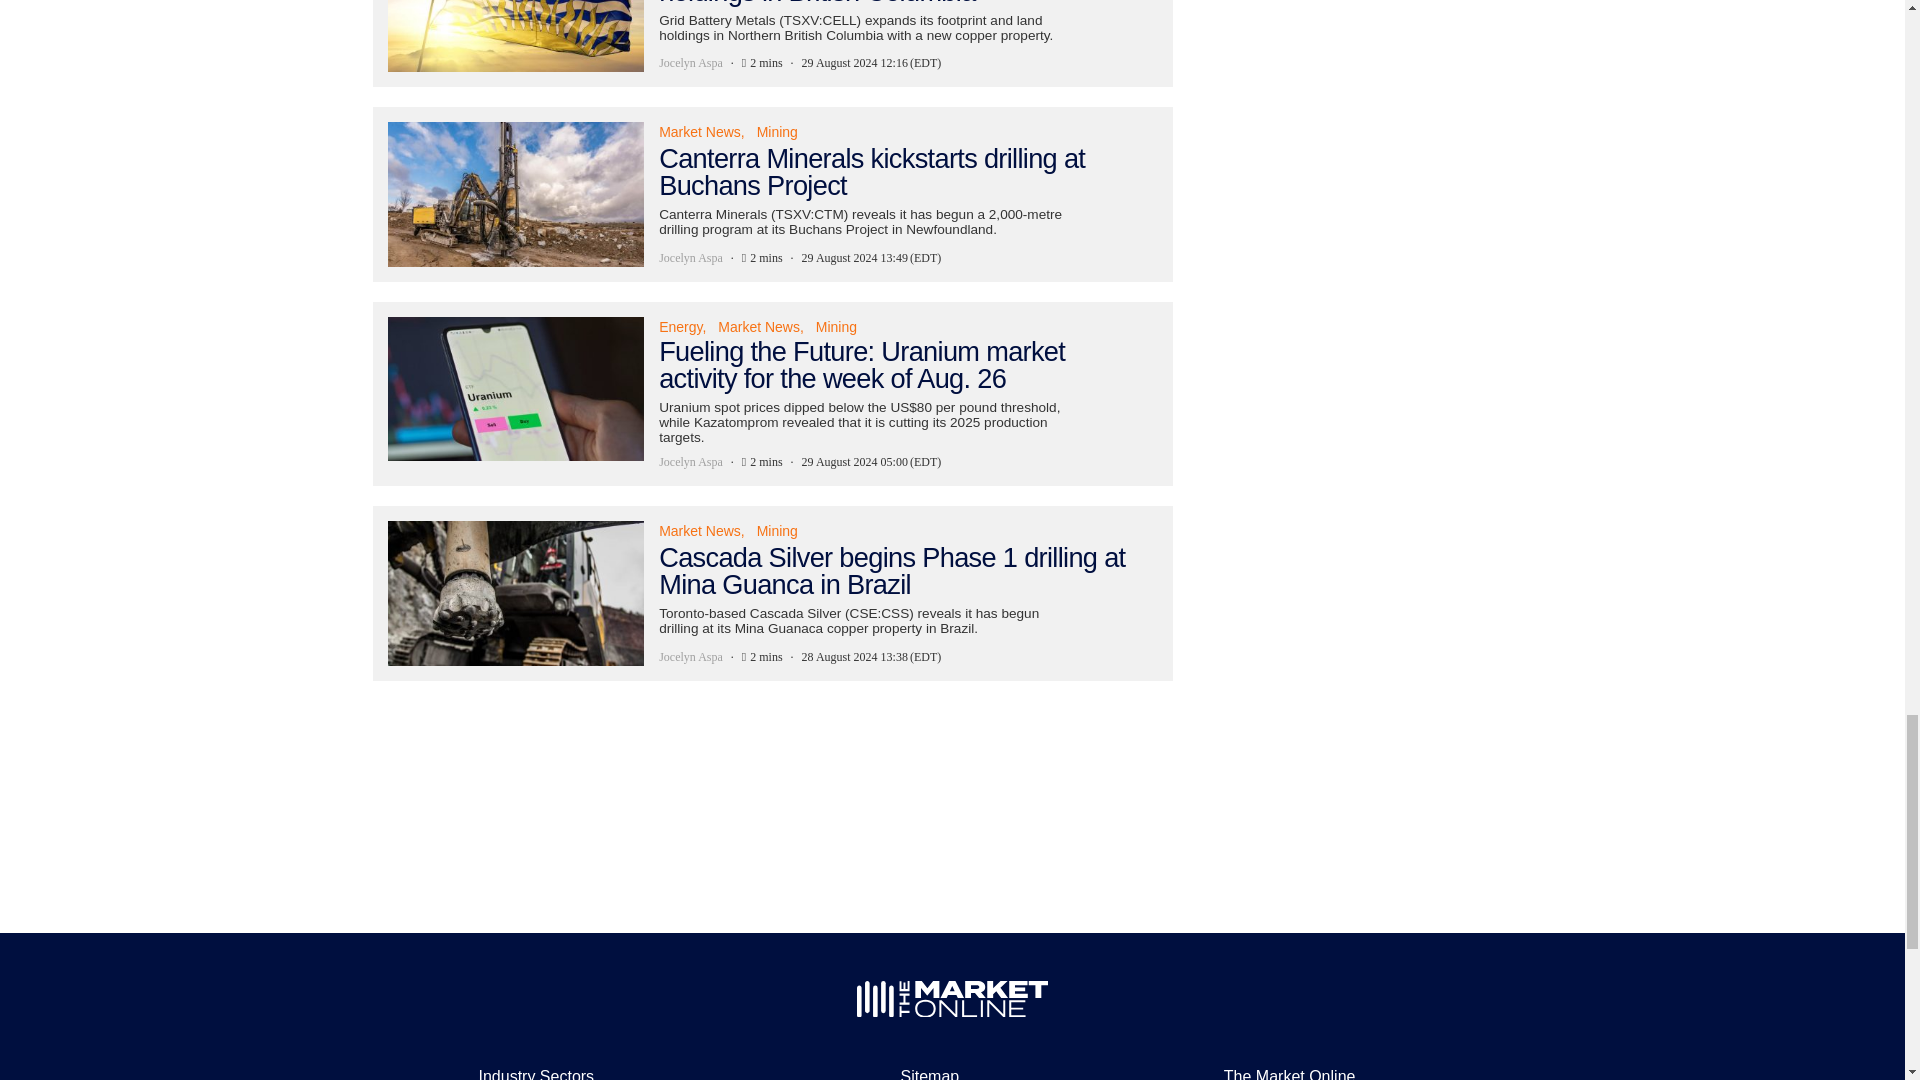 Image resolution: width=1920 pixels, height=1080 pixels. Describe the element at coordinates (690, 63) in the screenshot. I see `View all posts by Jocelyn Aspa` at that location.